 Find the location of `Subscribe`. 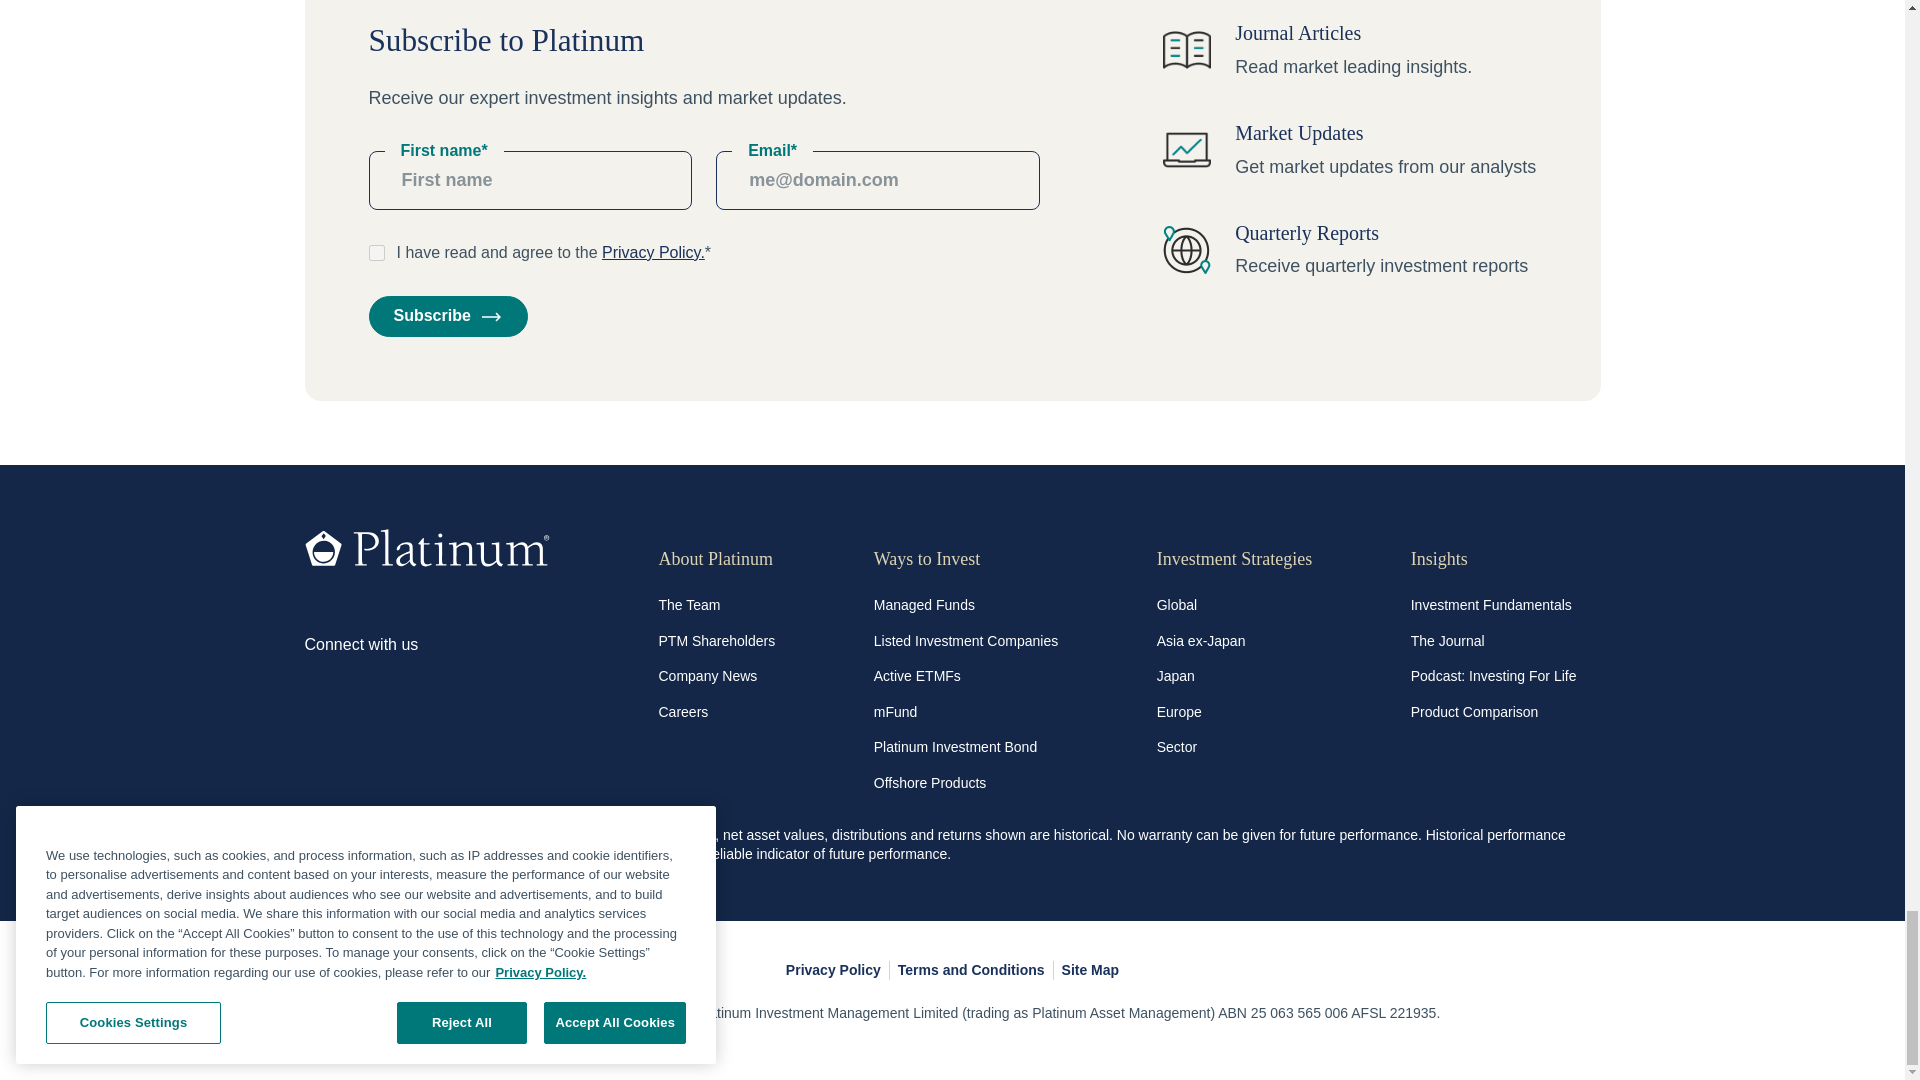

Subscribe is located at coordinates (447, 315).